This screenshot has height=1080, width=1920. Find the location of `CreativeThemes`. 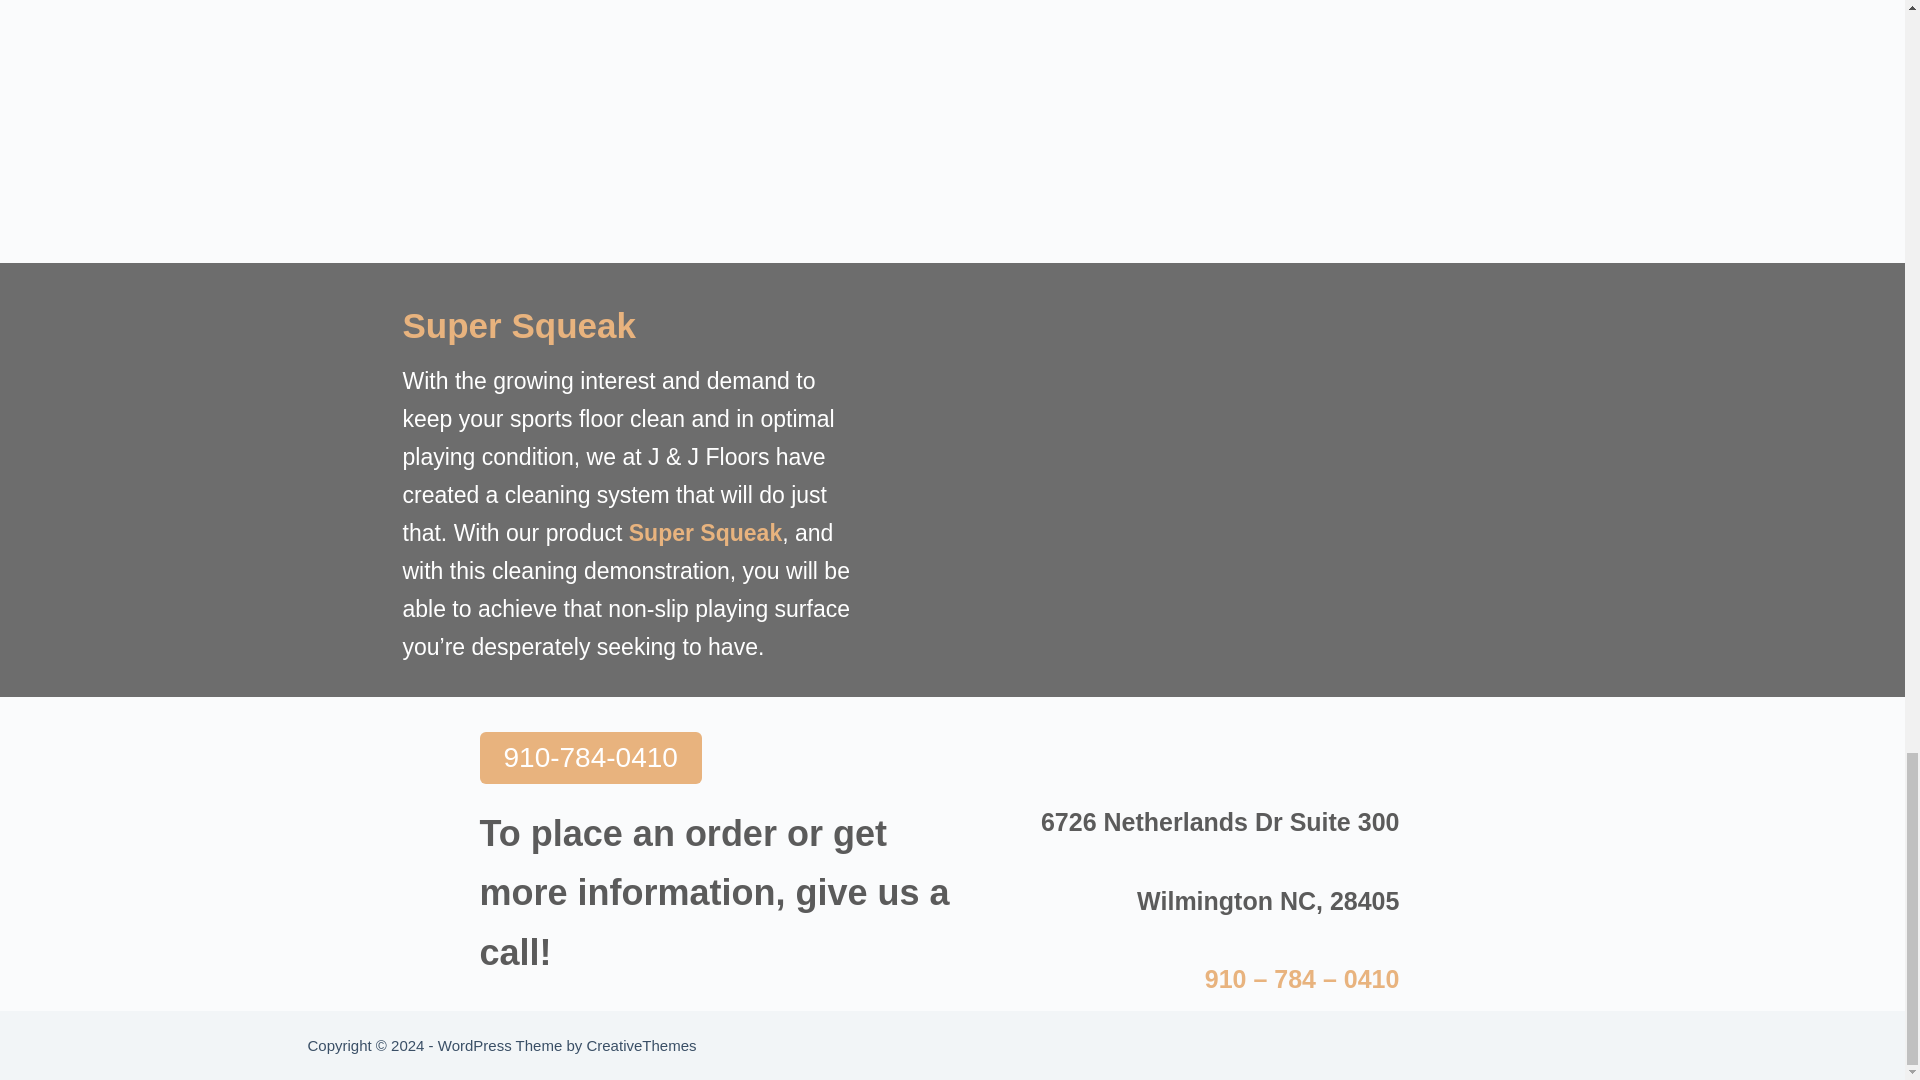

CreativeThemes is located at coordinates (640, 1045).